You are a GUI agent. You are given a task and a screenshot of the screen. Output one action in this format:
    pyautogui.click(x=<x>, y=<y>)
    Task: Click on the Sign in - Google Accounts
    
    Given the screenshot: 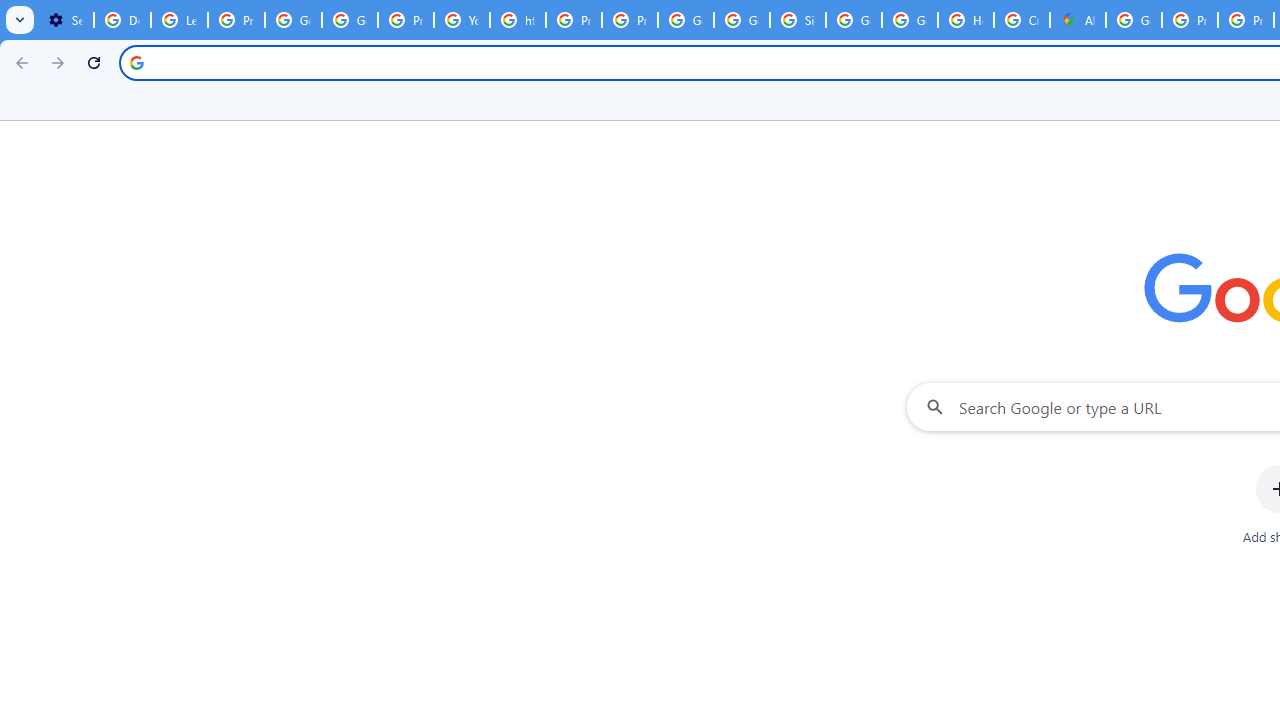 What is the action you would take?
    pyautogui.click(x=798, y=20)
    